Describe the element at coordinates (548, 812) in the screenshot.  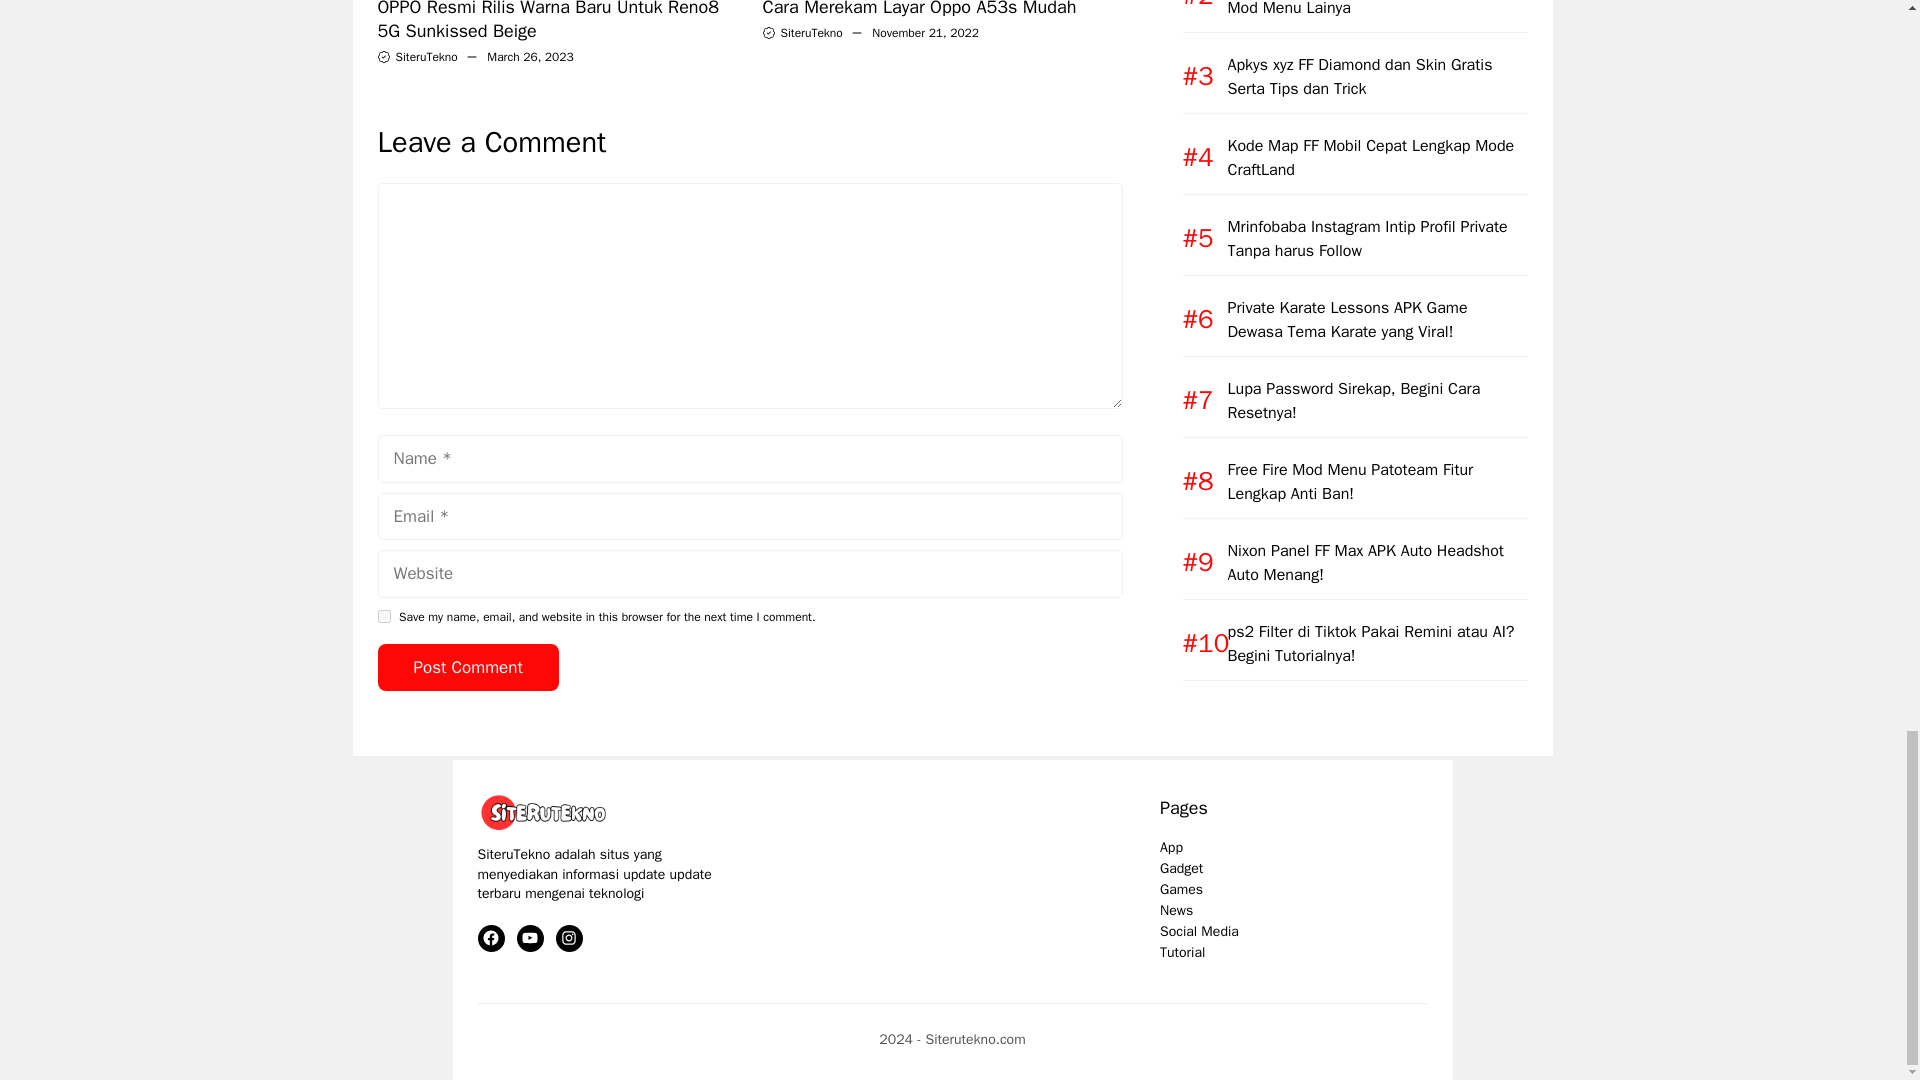
I see `SiteruTekno.com` at that location.